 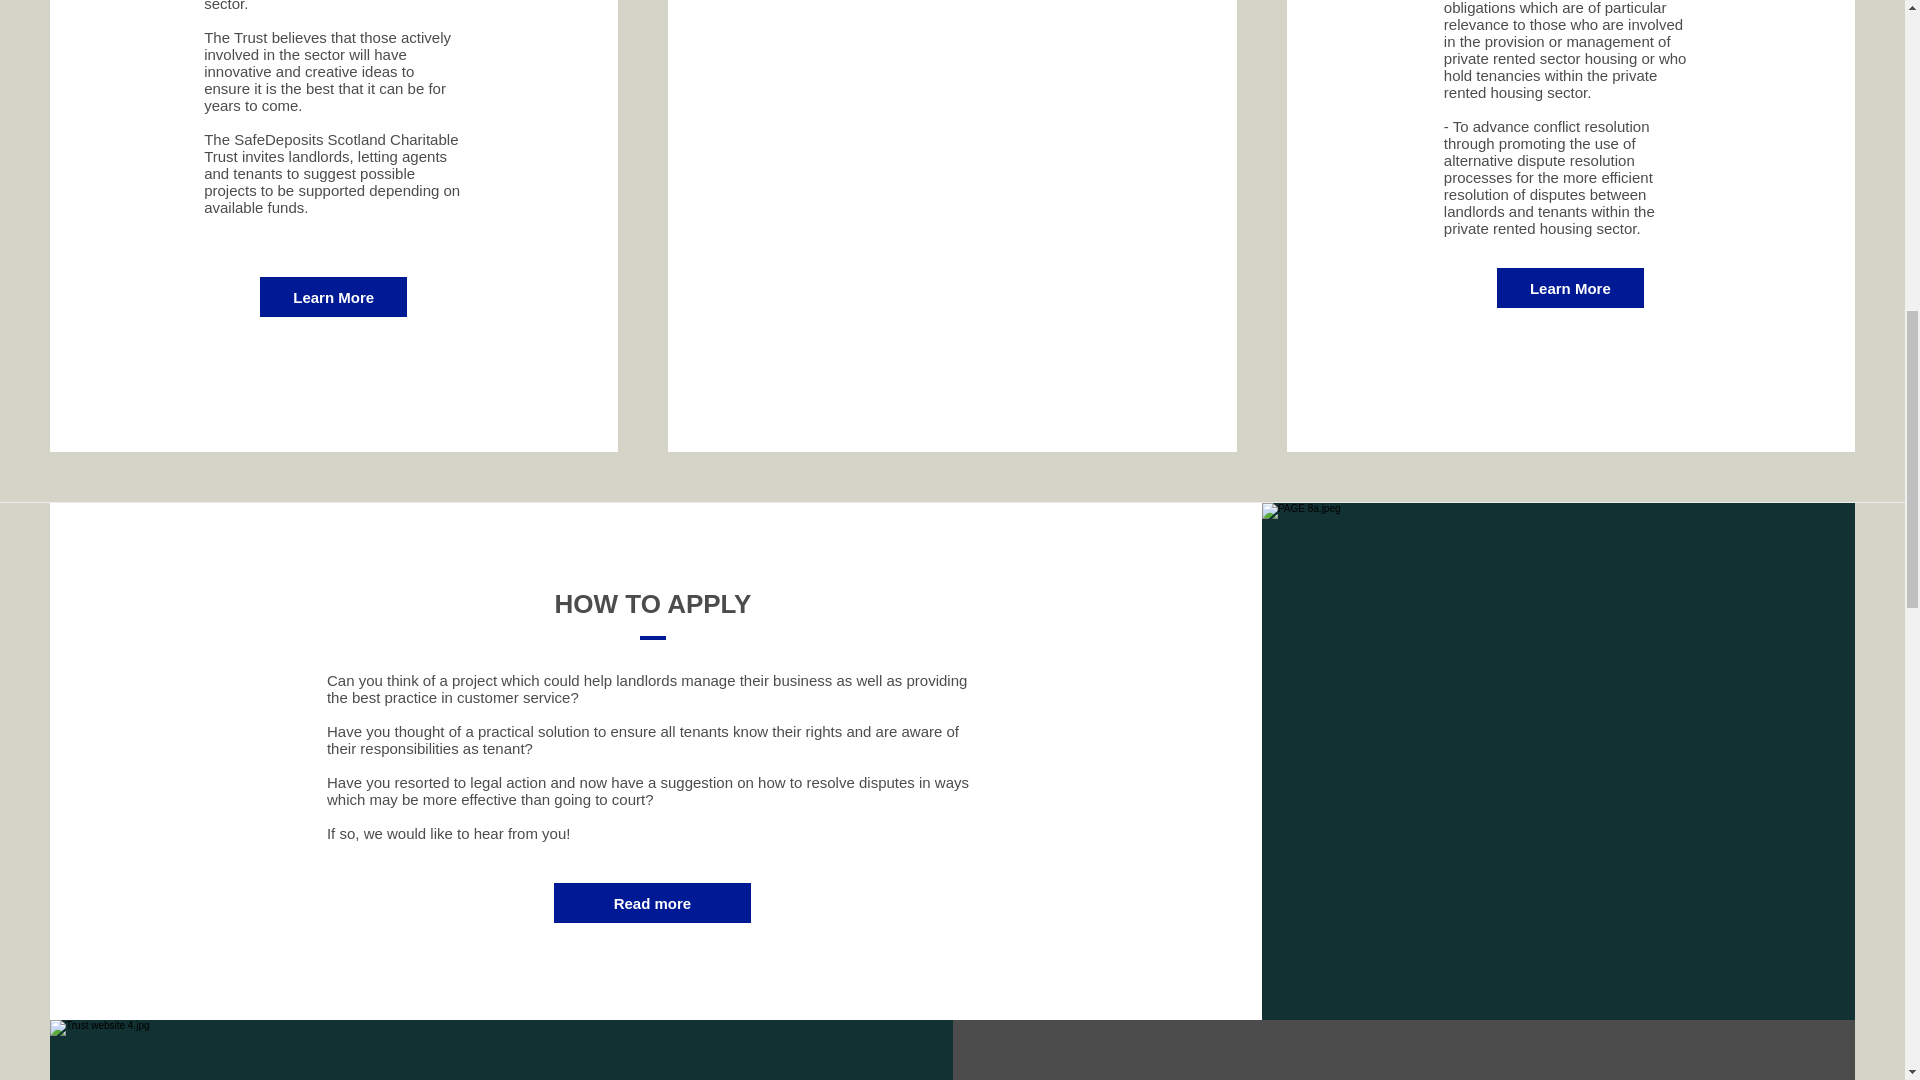 I want to click on Learn More, so click(x=333, y=296).